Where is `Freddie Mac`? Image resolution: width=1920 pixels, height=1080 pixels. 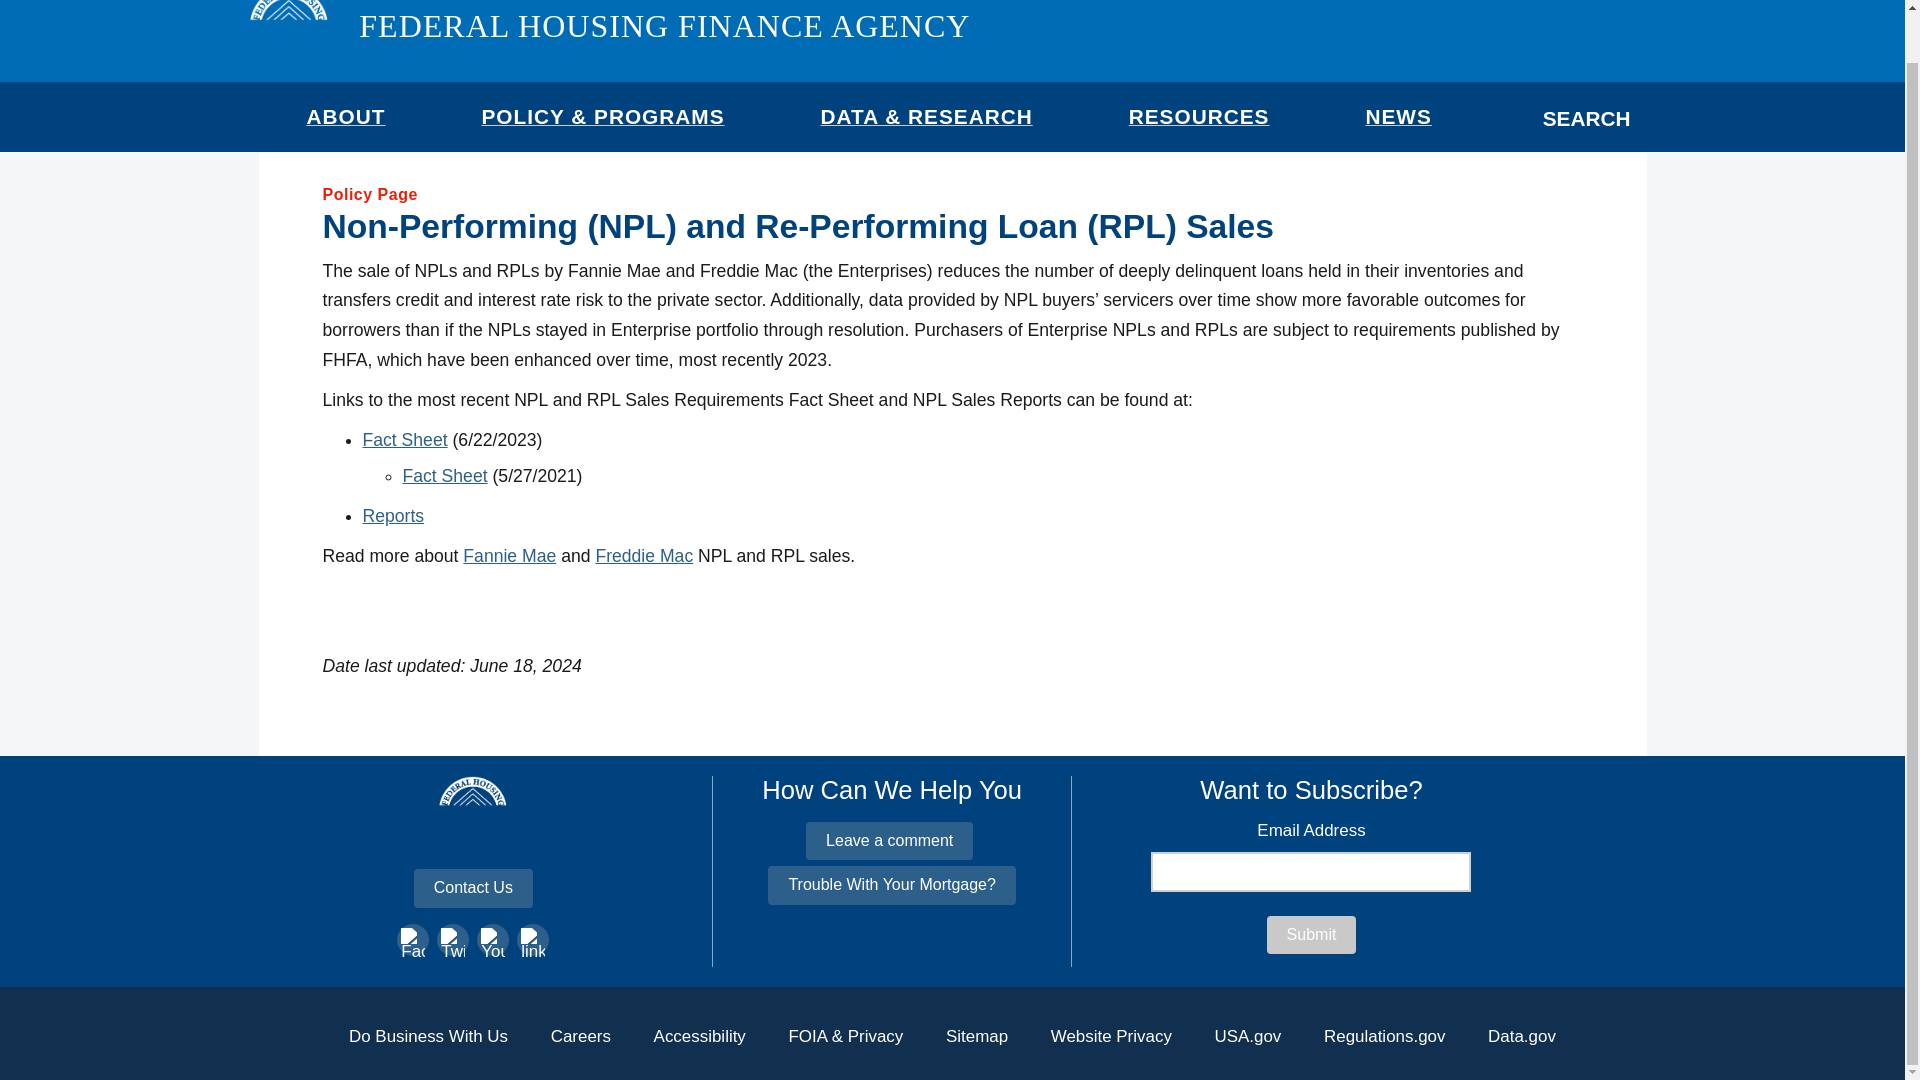 Freddie Mac is located at coordinates (644, 556).